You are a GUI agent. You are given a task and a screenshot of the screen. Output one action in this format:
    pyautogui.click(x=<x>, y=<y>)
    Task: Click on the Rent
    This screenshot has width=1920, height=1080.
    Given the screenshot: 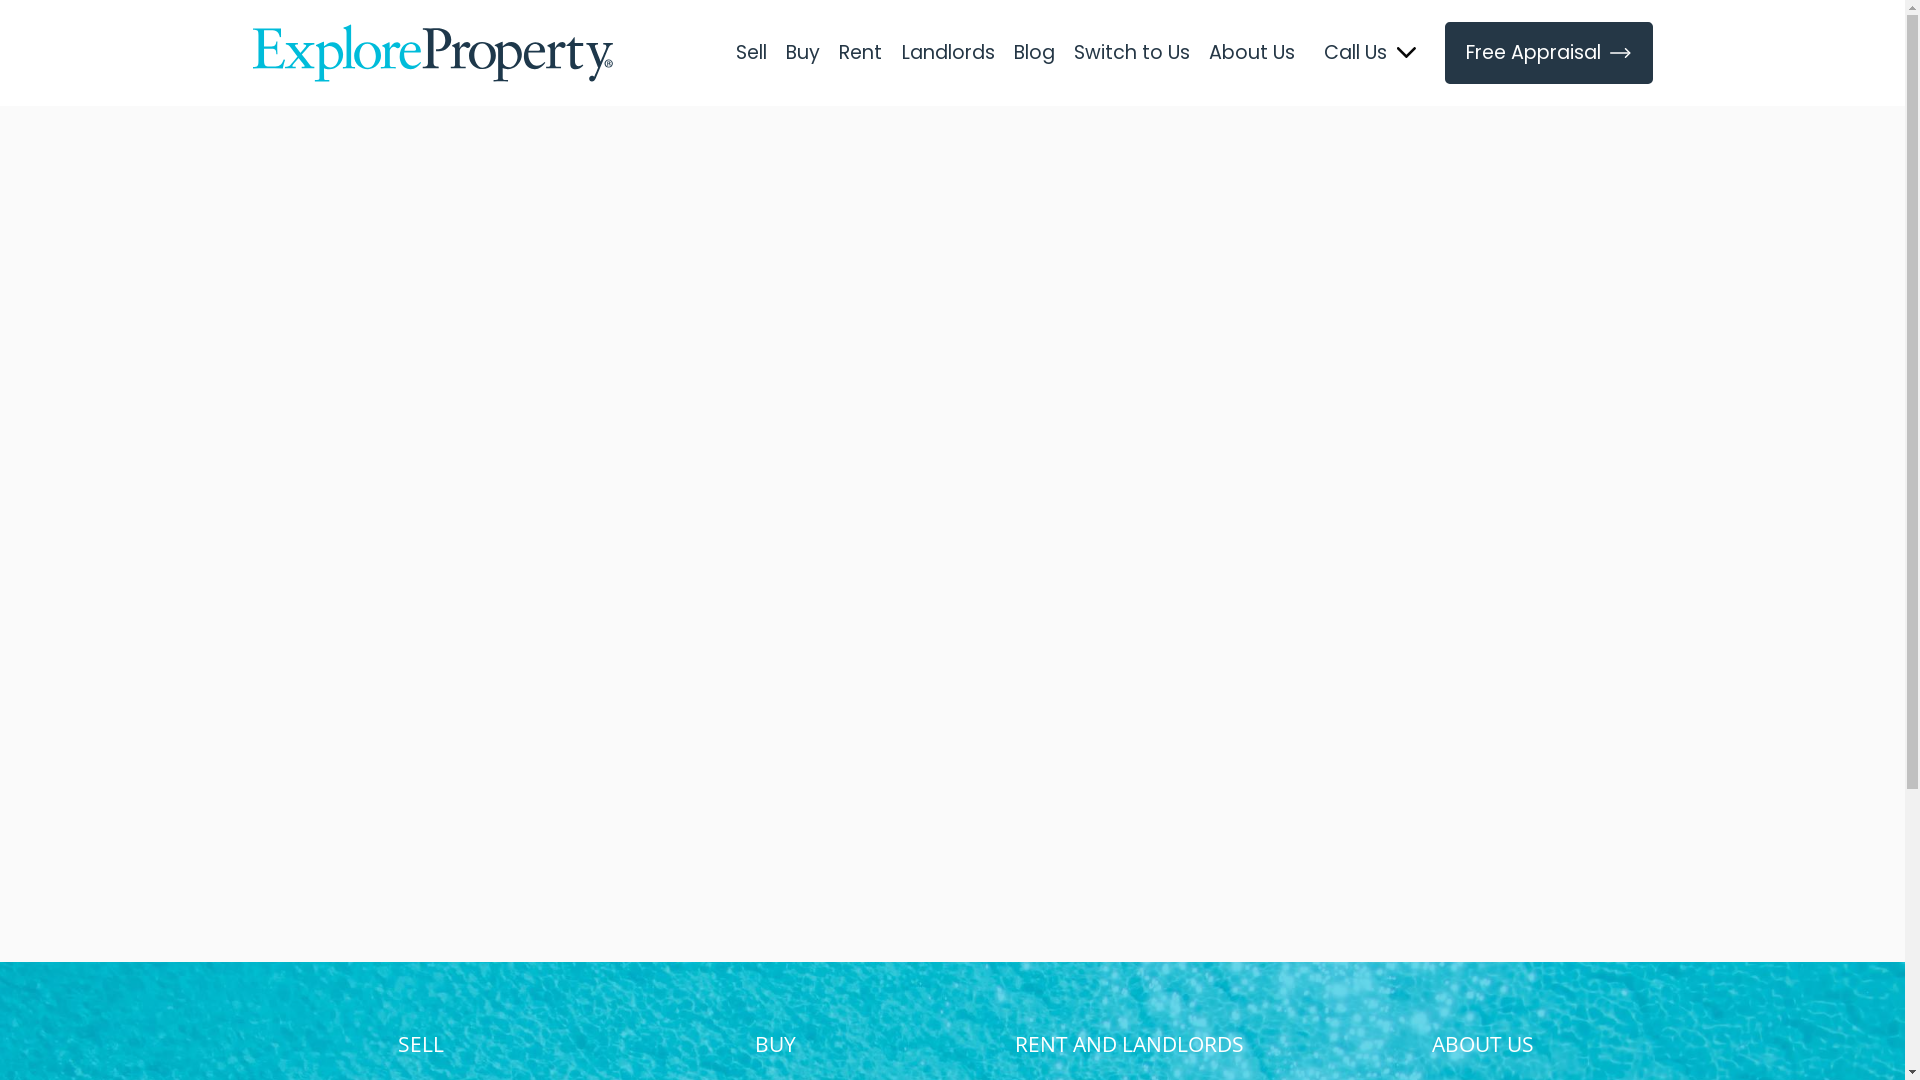 What is the action you would take?
    pyautogui.click(x=861, y=53)
    